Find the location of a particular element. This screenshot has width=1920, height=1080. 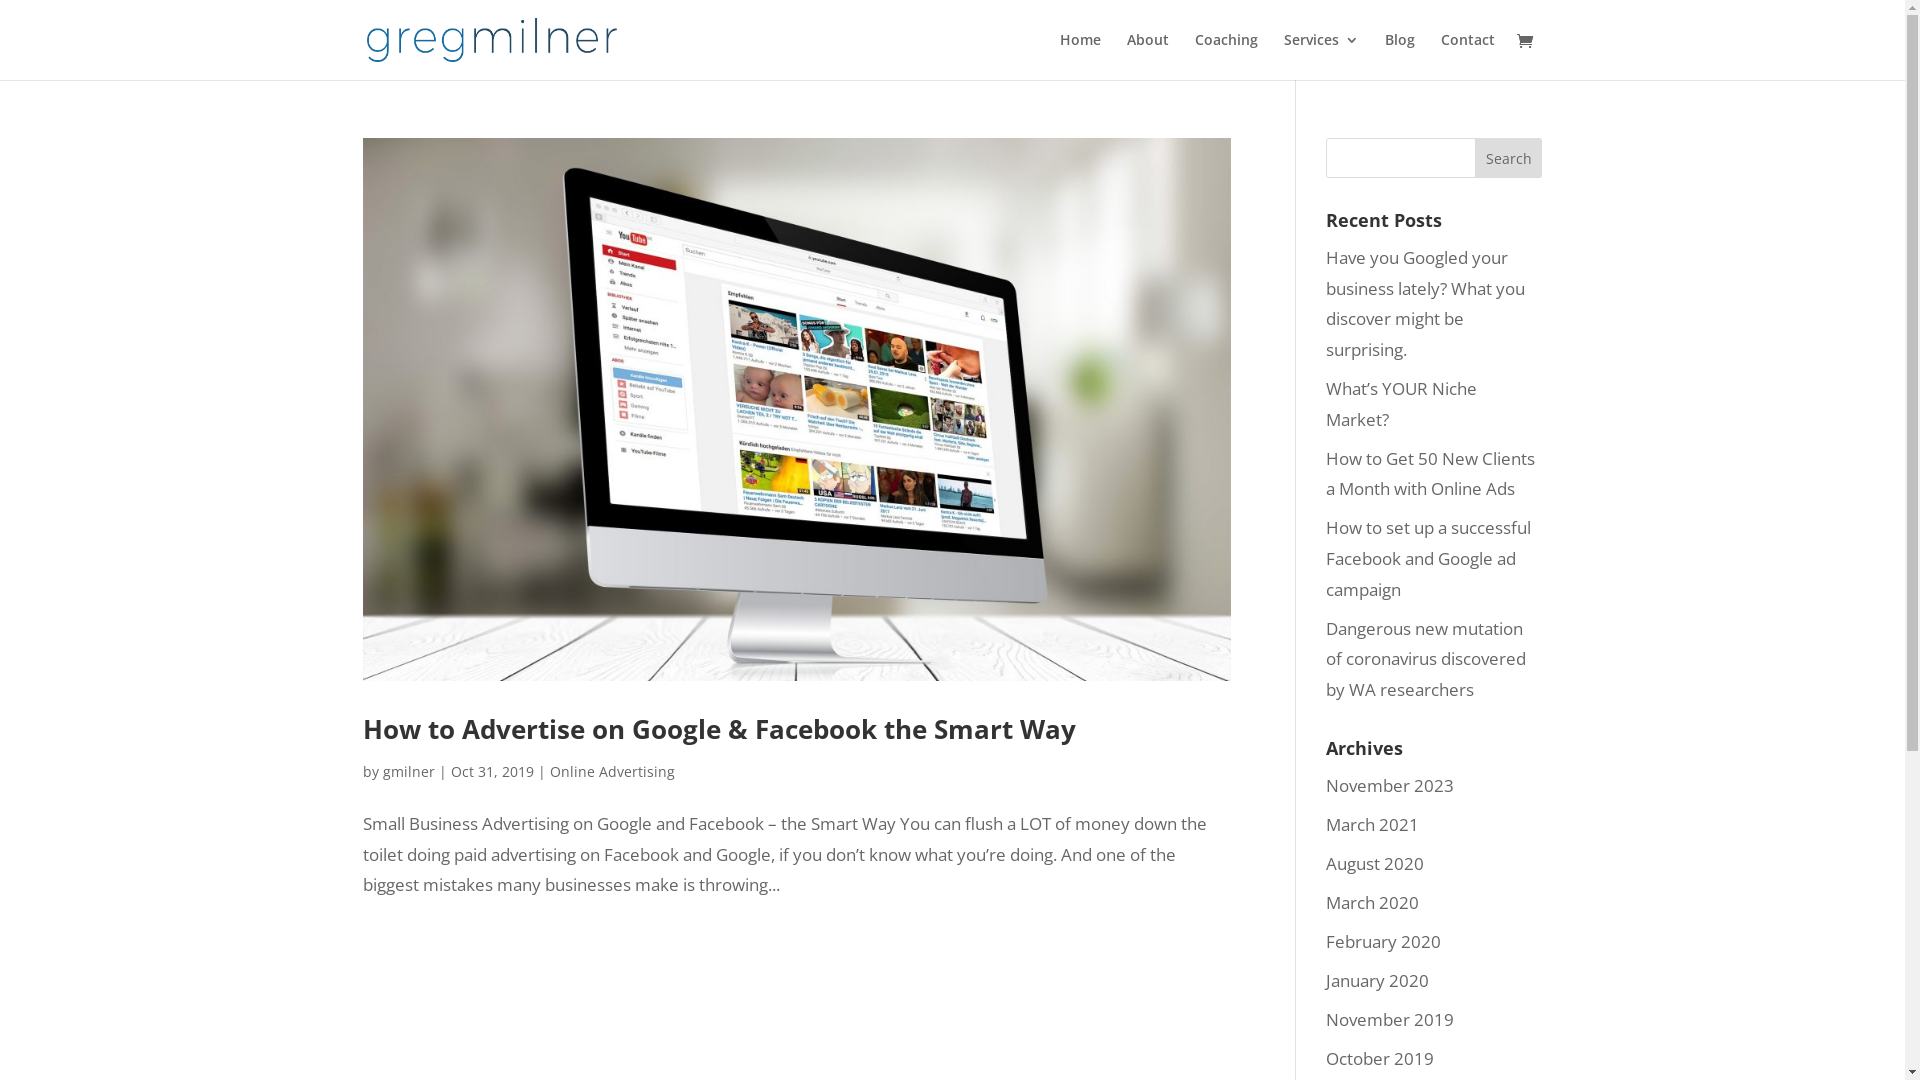

November 2023 is located at coordinates (1390, 786).